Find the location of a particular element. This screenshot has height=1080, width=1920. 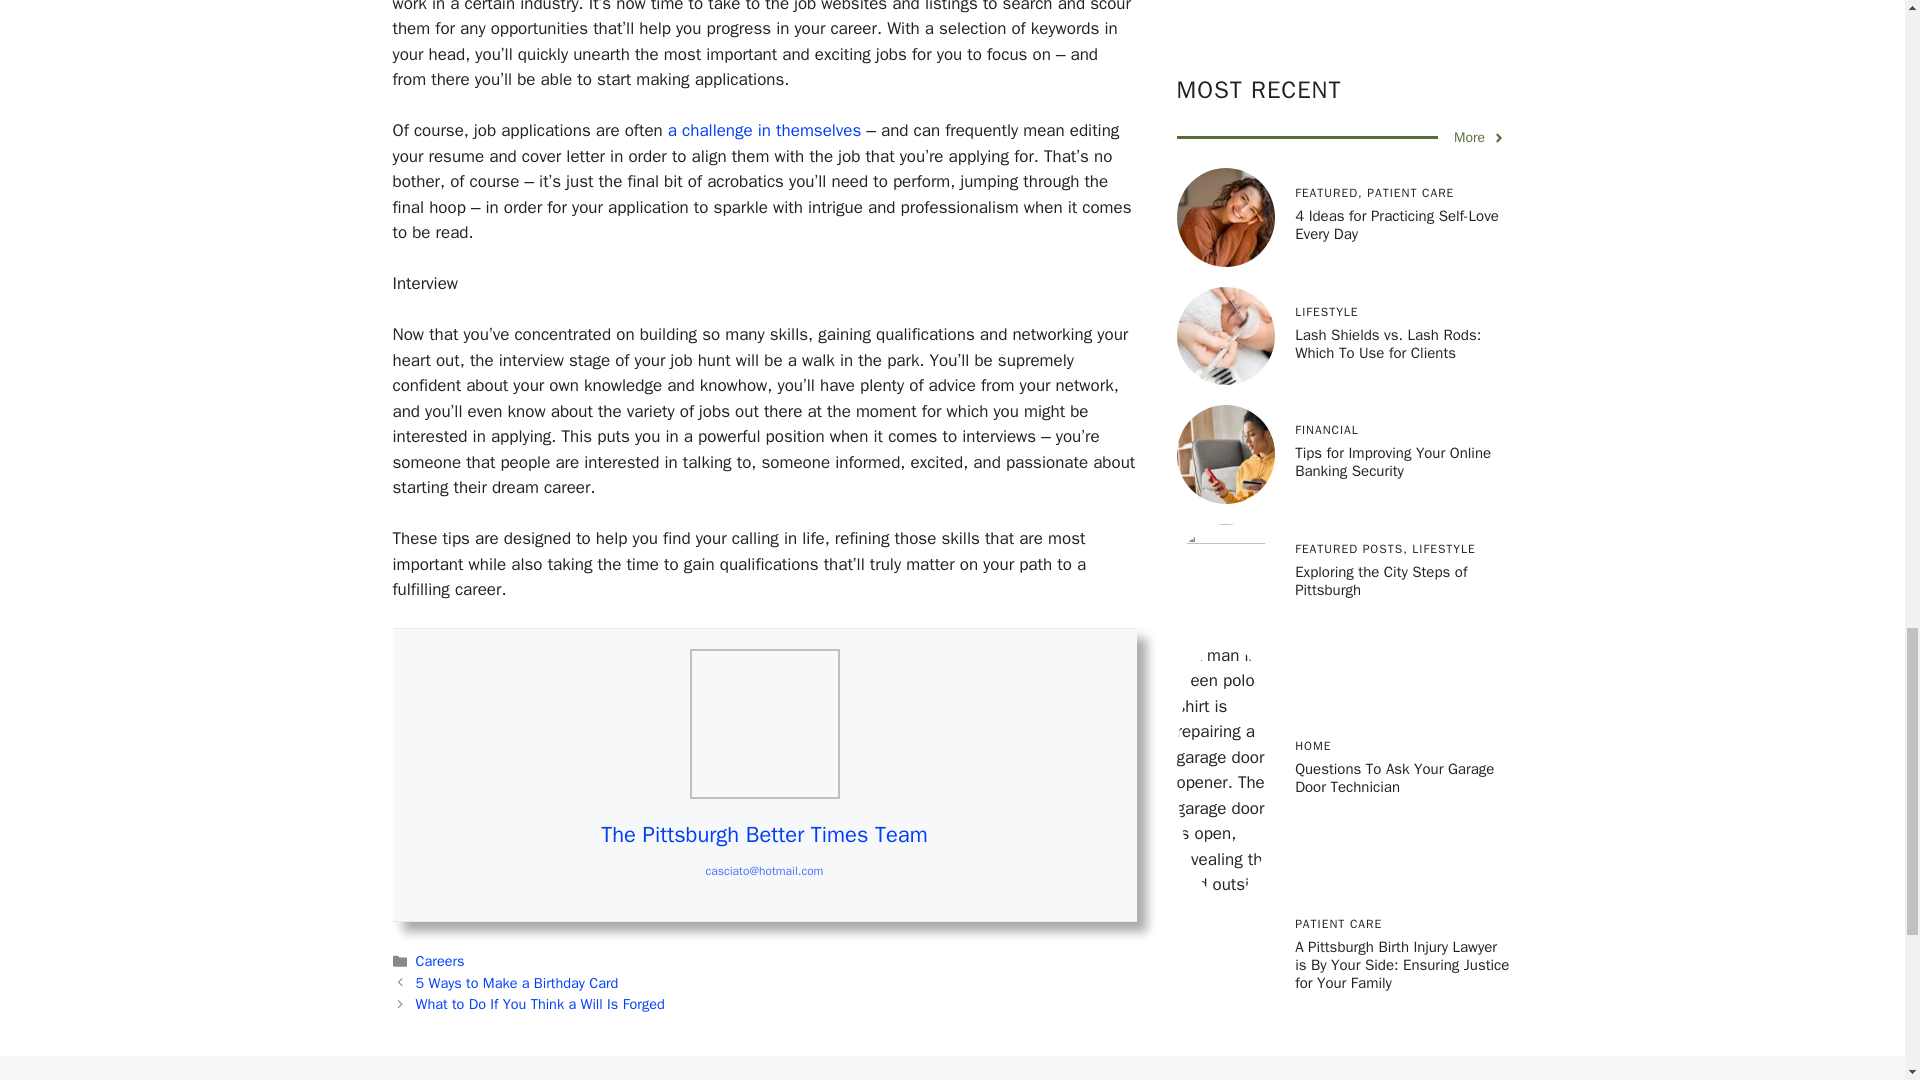

a challenge in themselves is located at coordinates (765, 130).